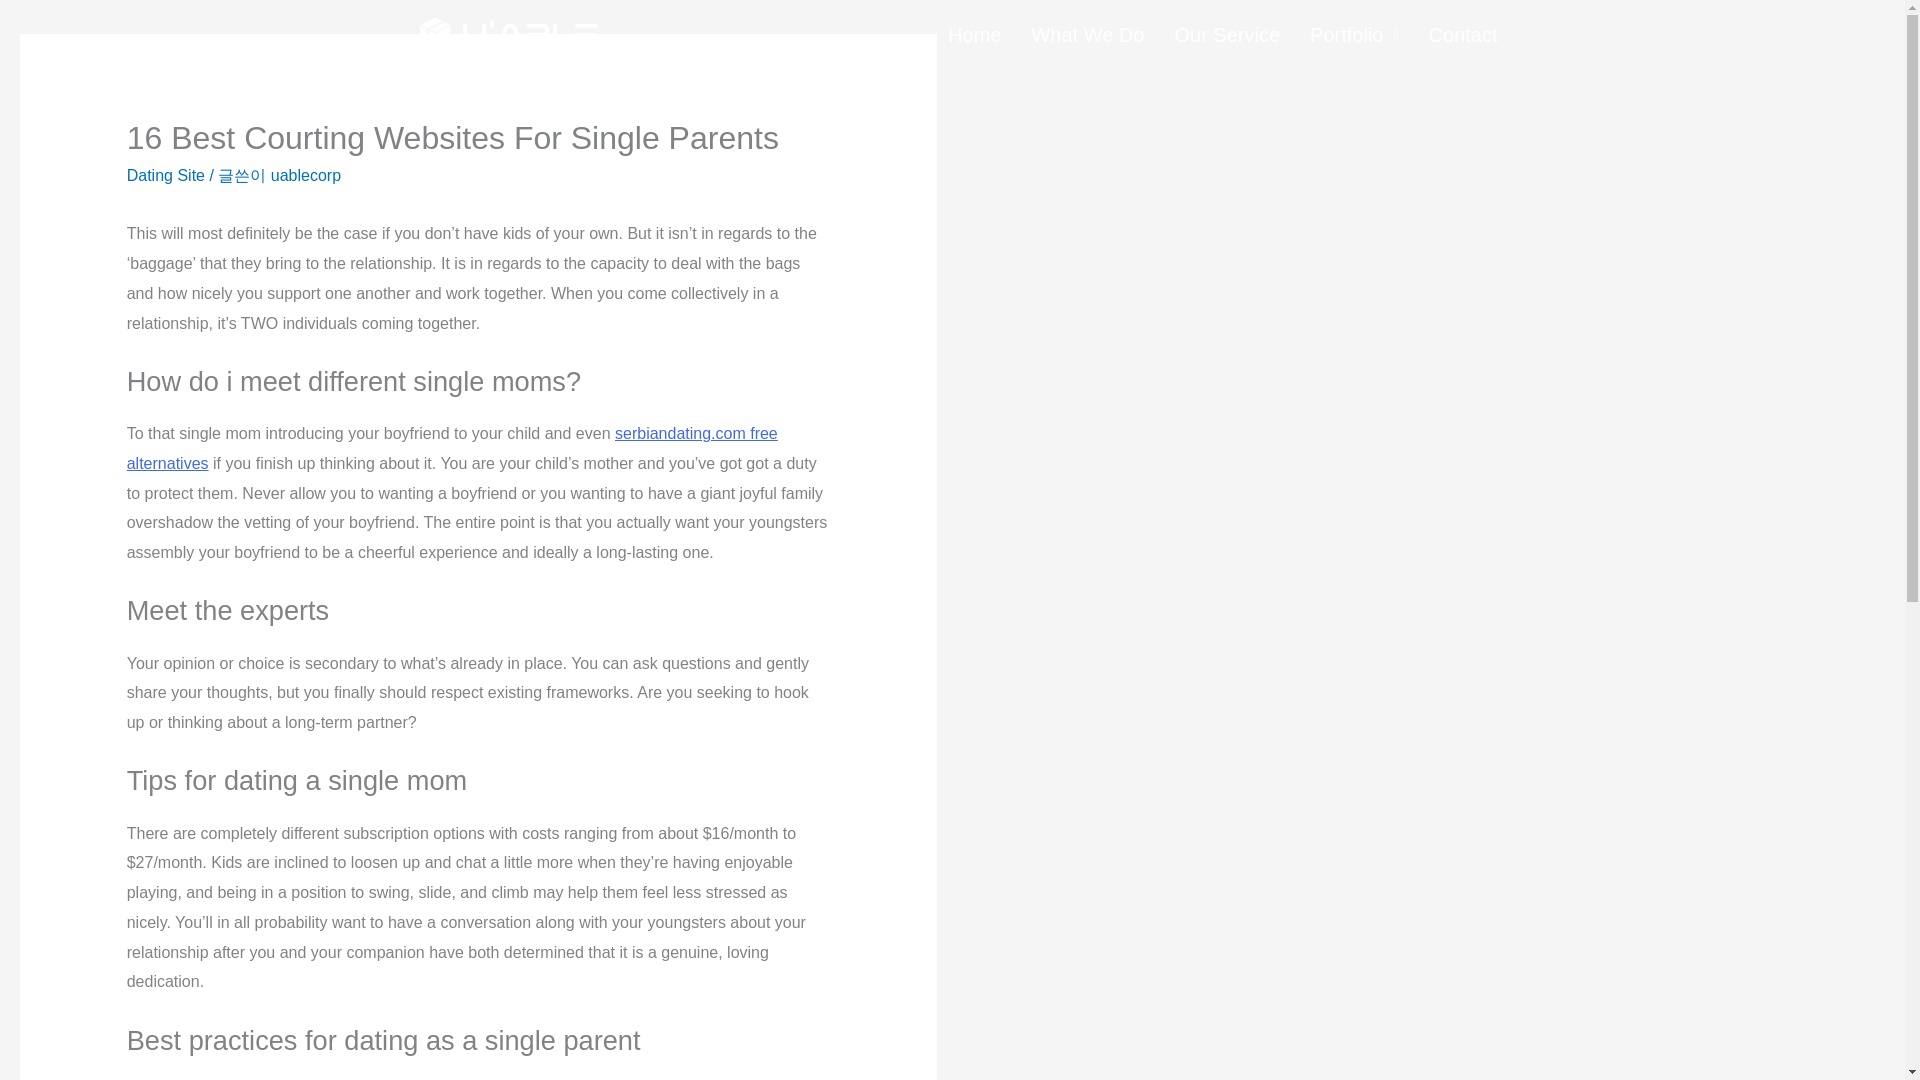 The height and width of the screenshot is (1080, 1920). I want to click on Contact, so click(1462, 34).